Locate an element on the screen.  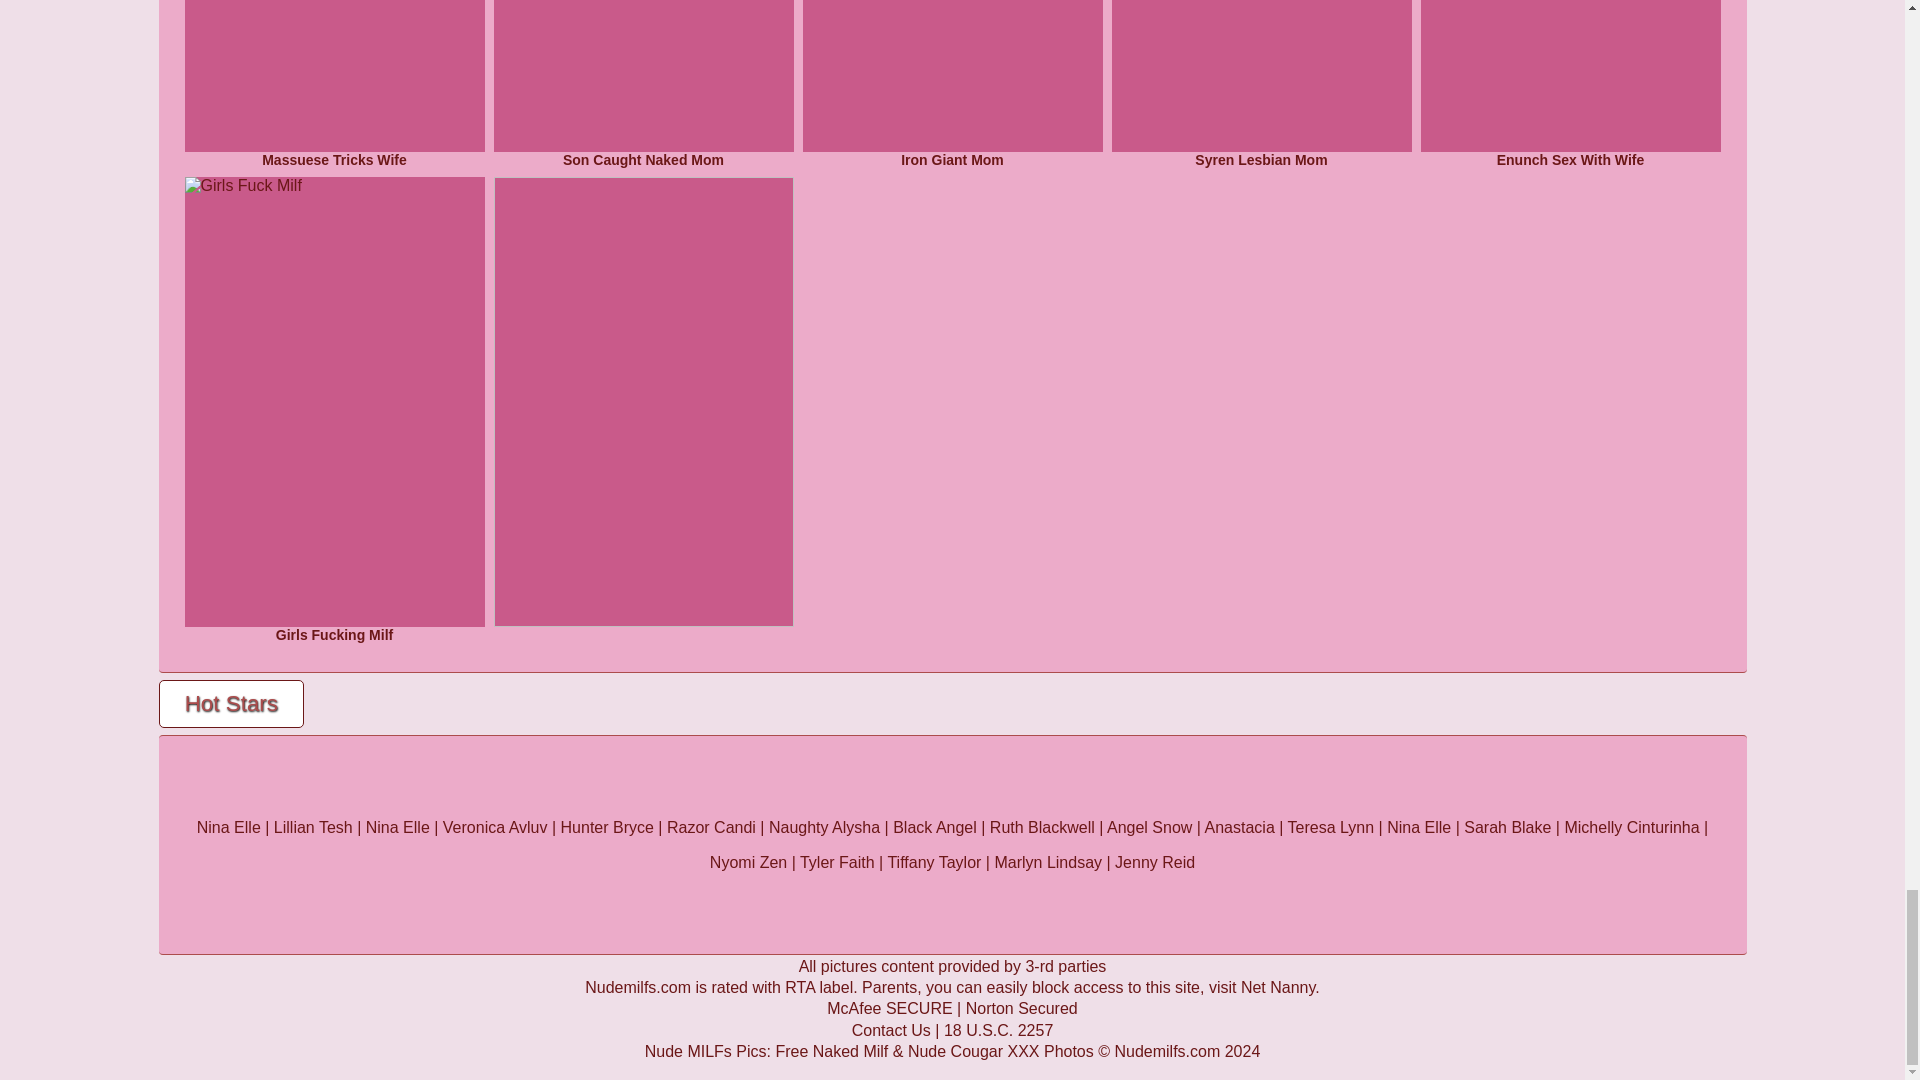
net nanny is located at coordinates (1278, 986).